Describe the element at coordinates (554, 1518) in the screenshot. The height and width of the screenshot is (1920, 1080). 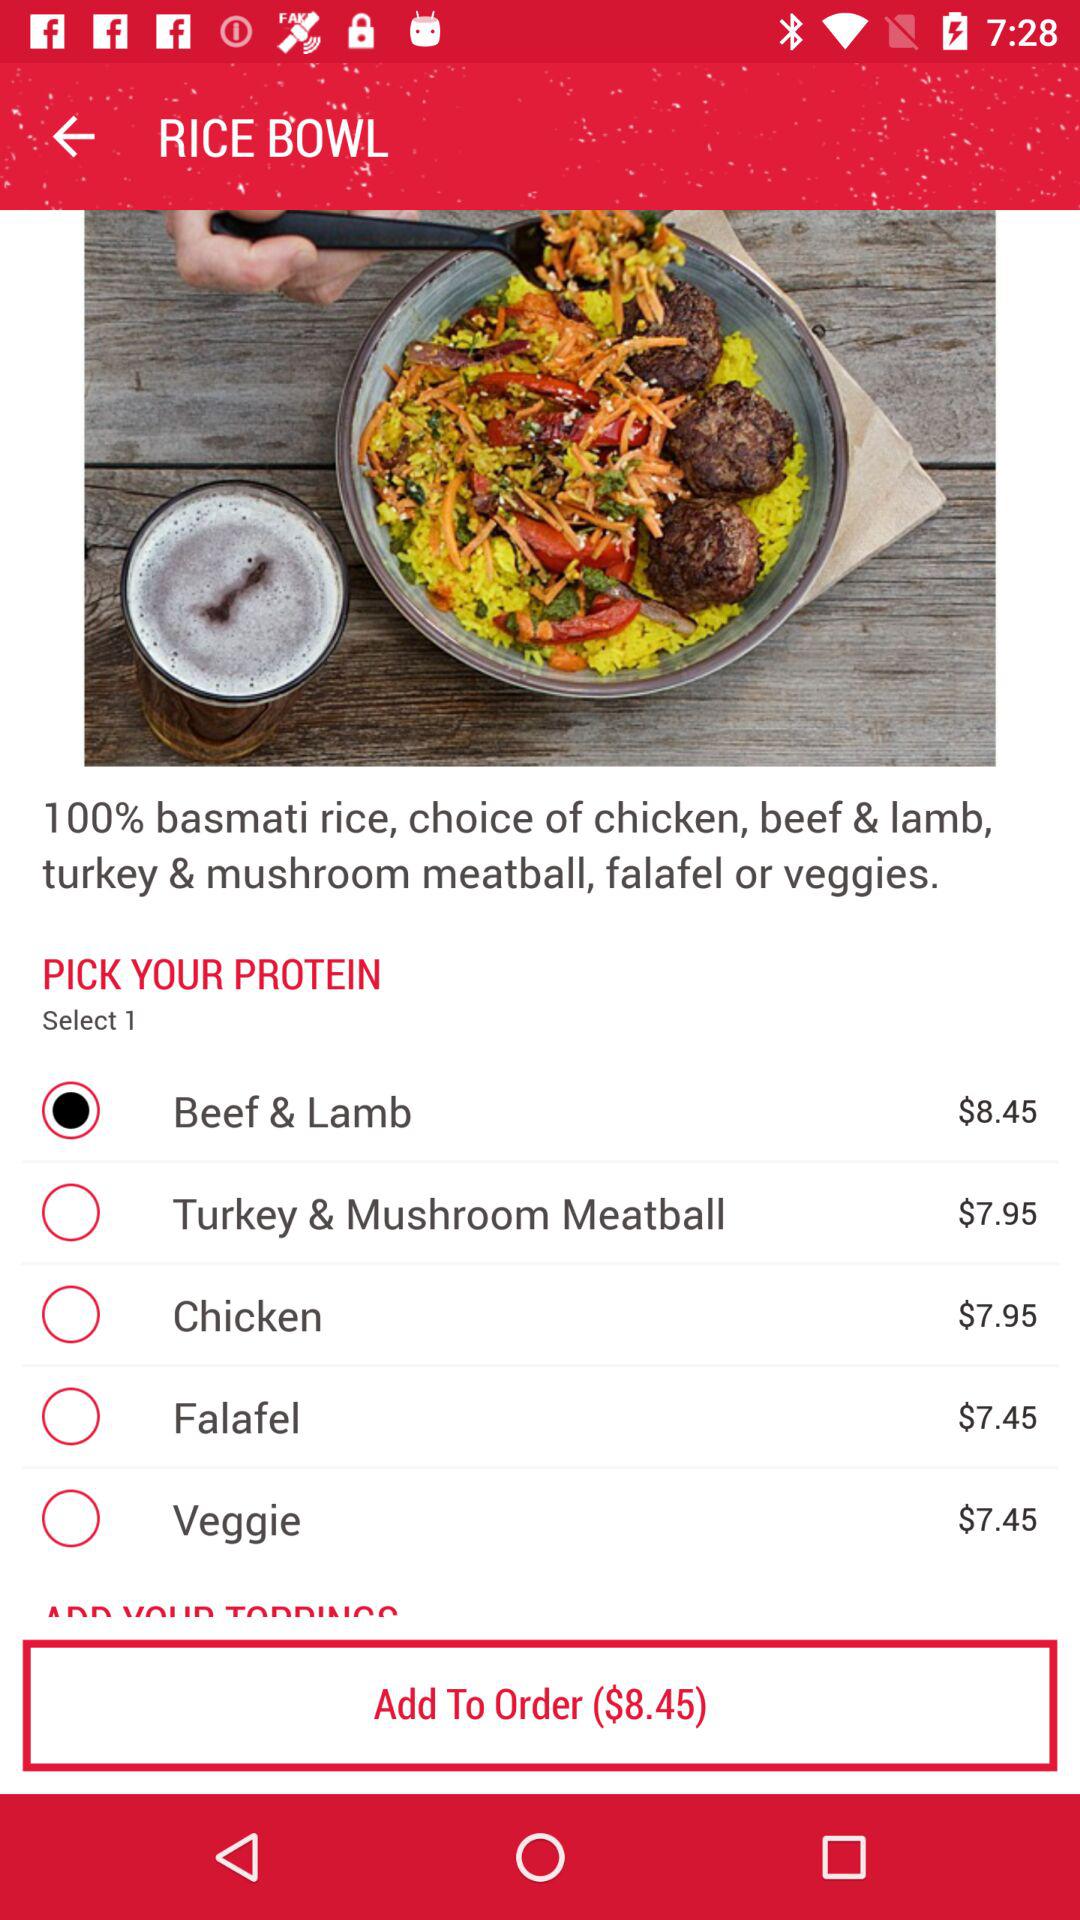
I see `scroll to the veggie` at that location.